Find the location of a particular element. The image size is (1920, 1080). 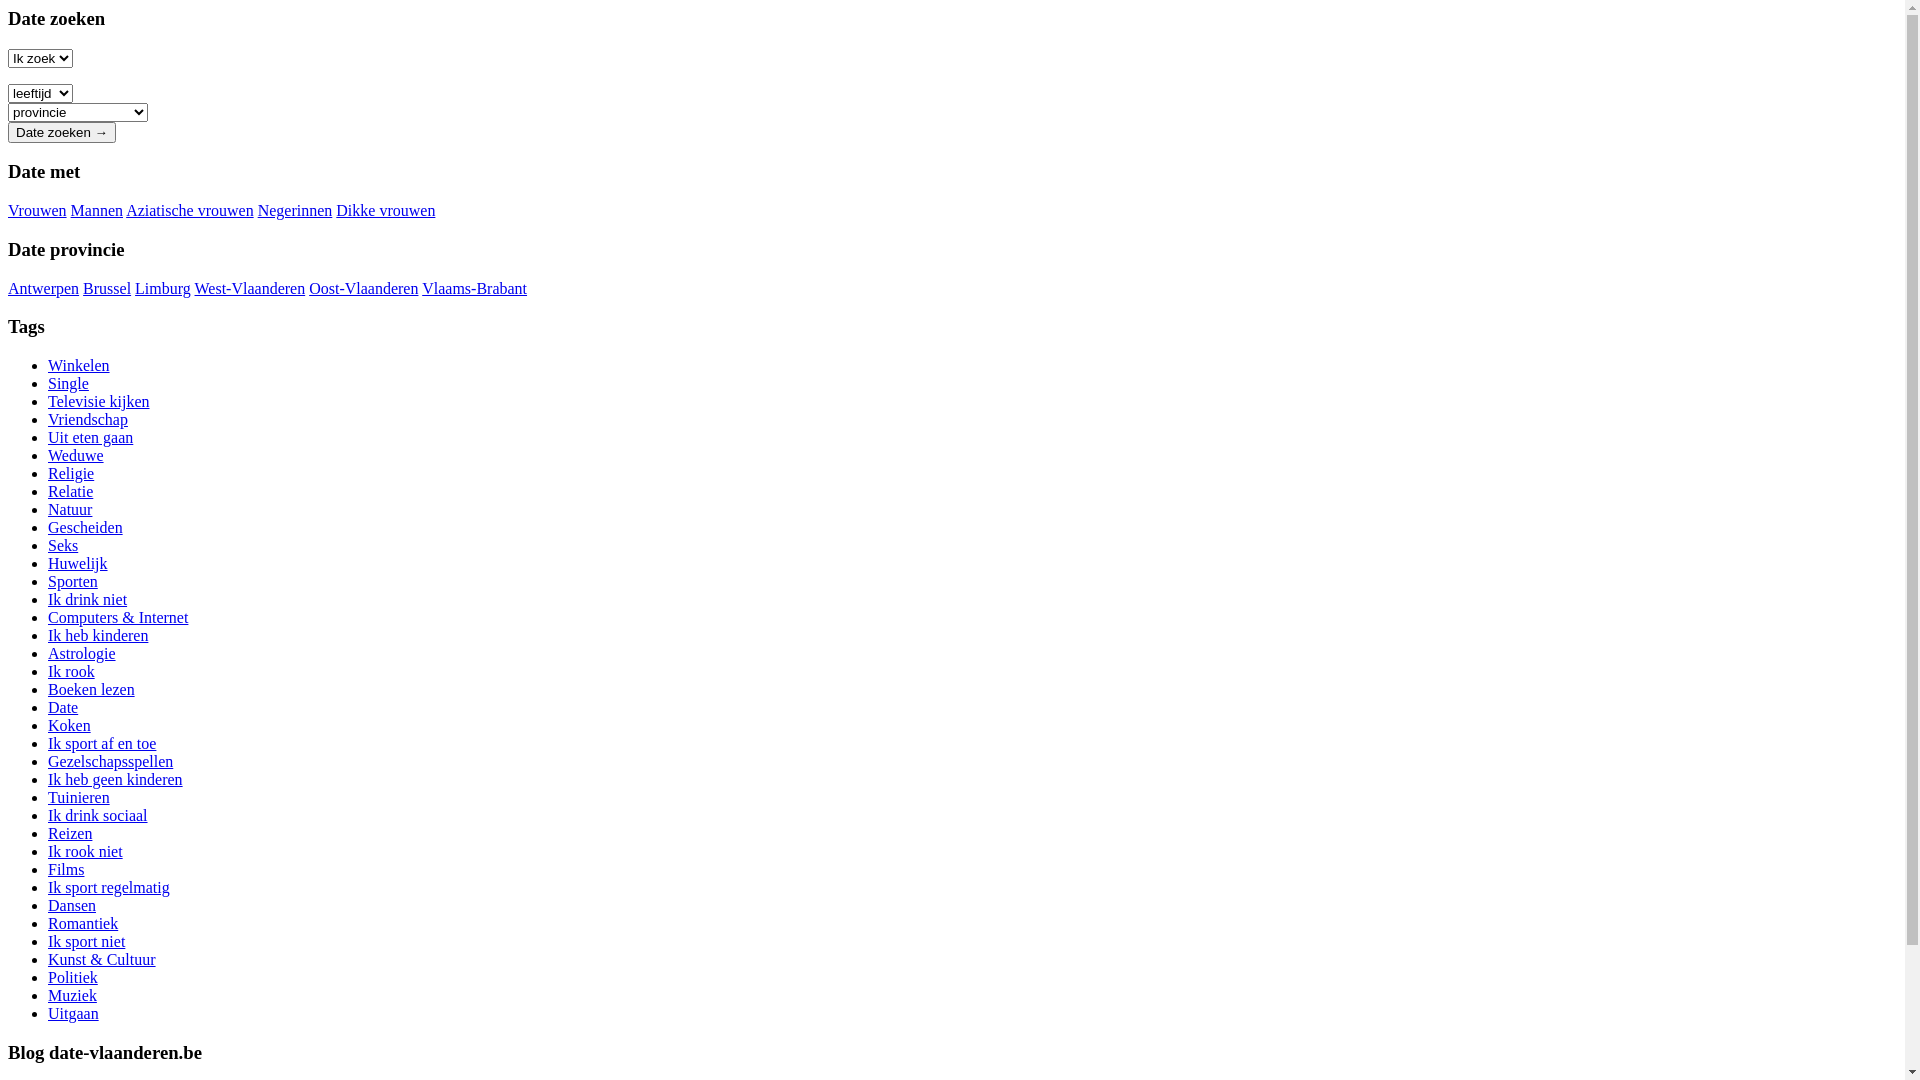

Ik drink niet is located at coordinates (88, 600).